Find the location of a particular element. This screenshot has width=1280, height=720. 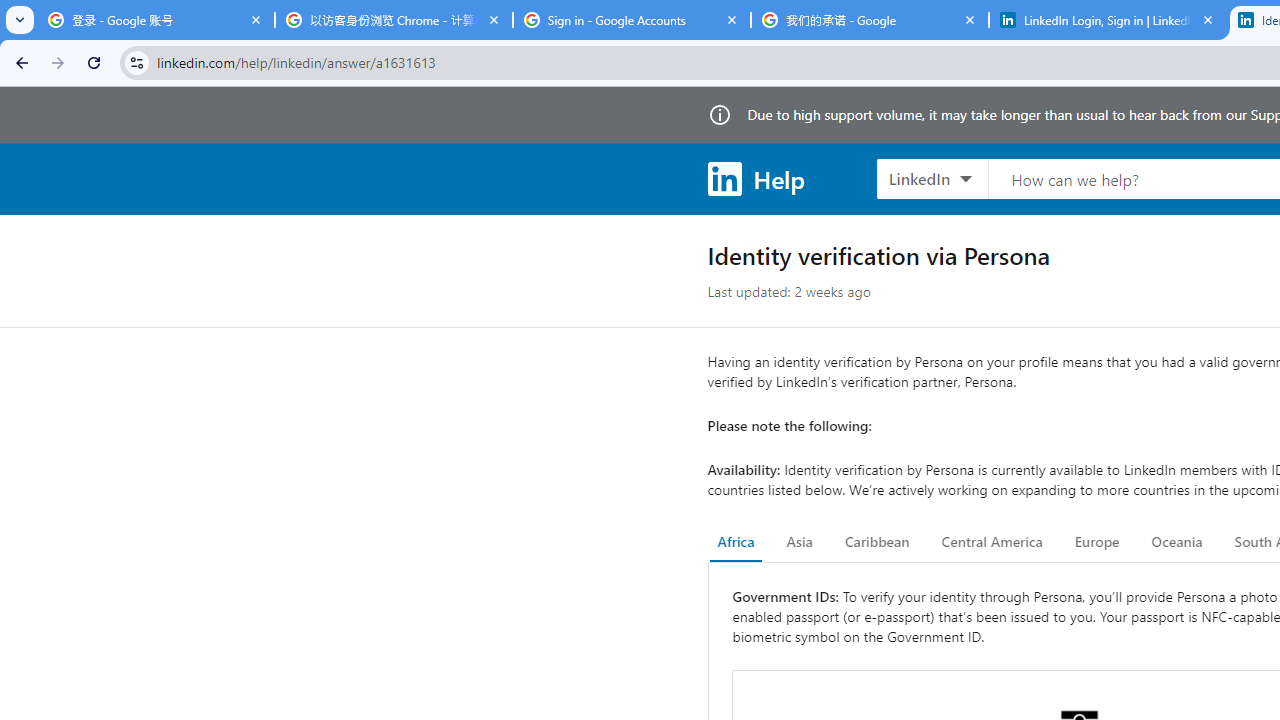

Sign in - Google Accounts is located at coordinates (632, 20).